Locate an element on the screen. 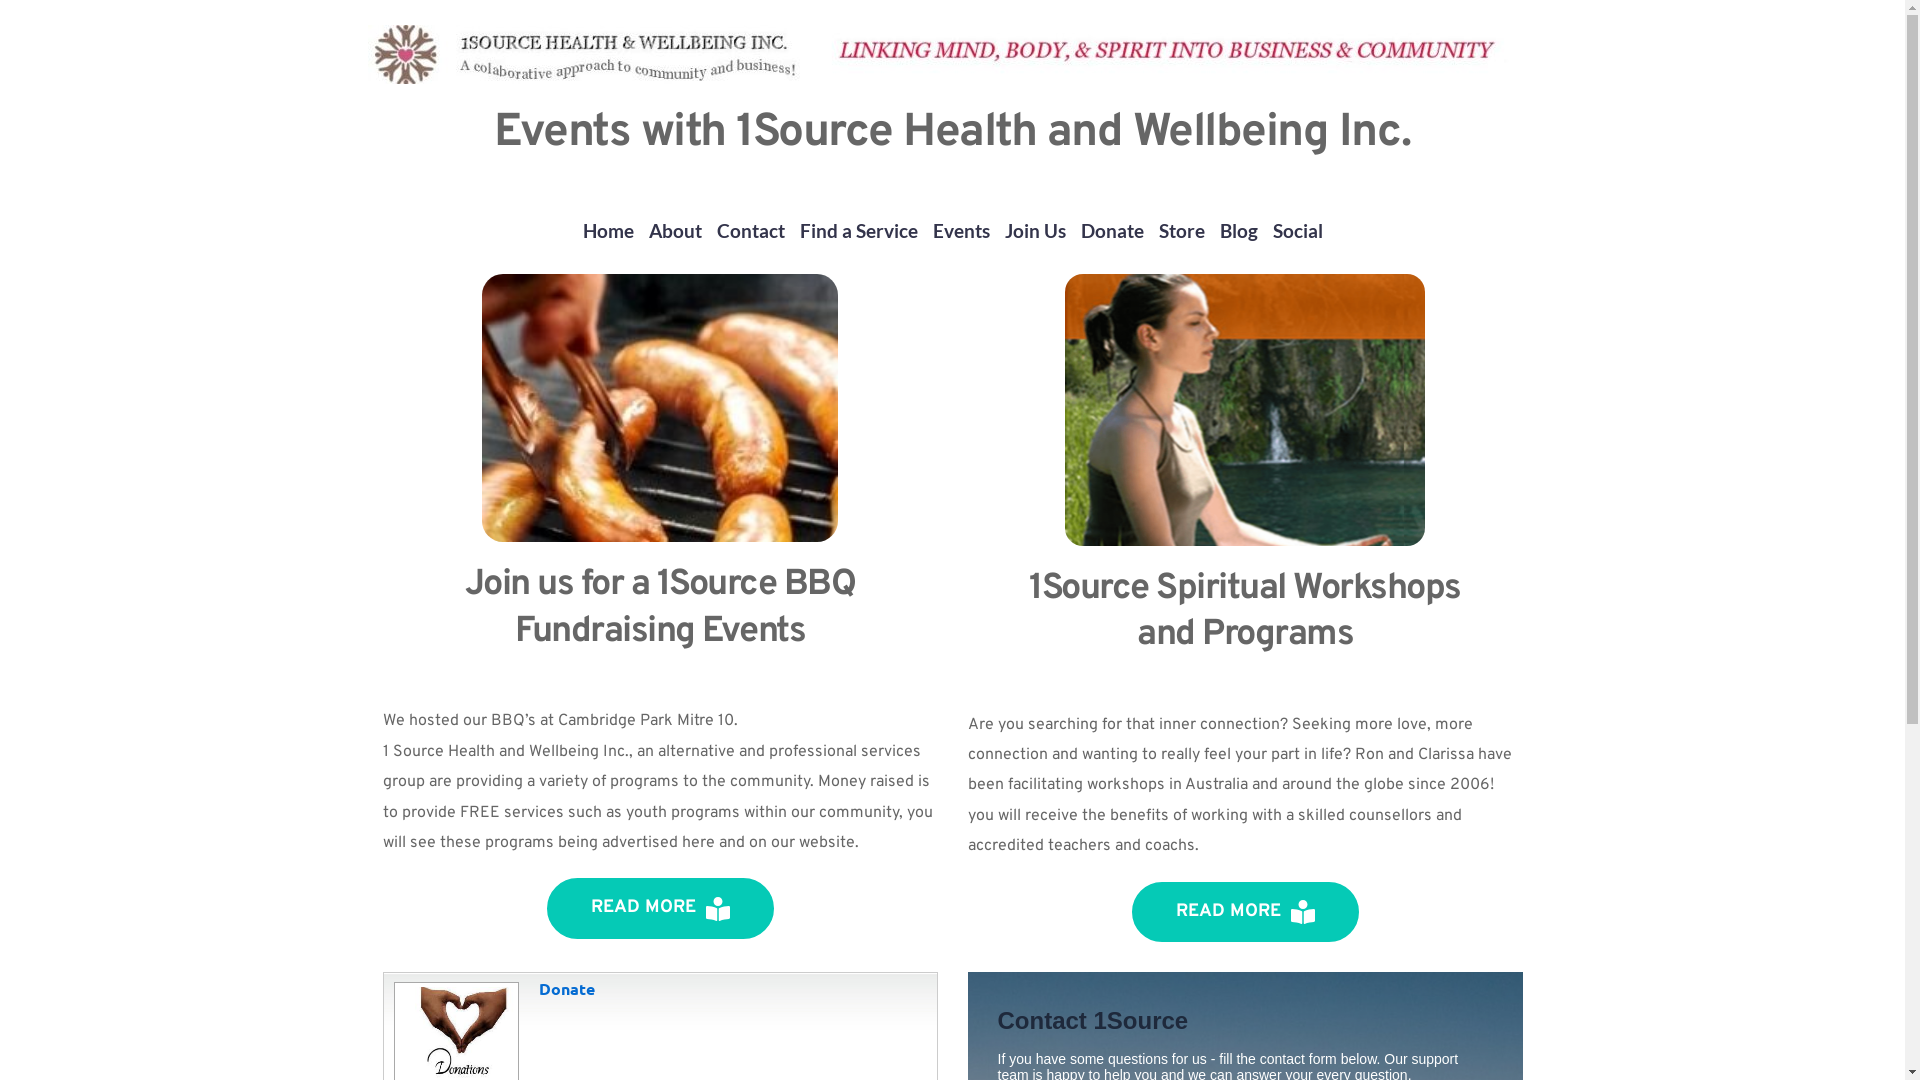 This screenshot has height=1080, width=1920. READ MORE is located at coordinates (660, 908).